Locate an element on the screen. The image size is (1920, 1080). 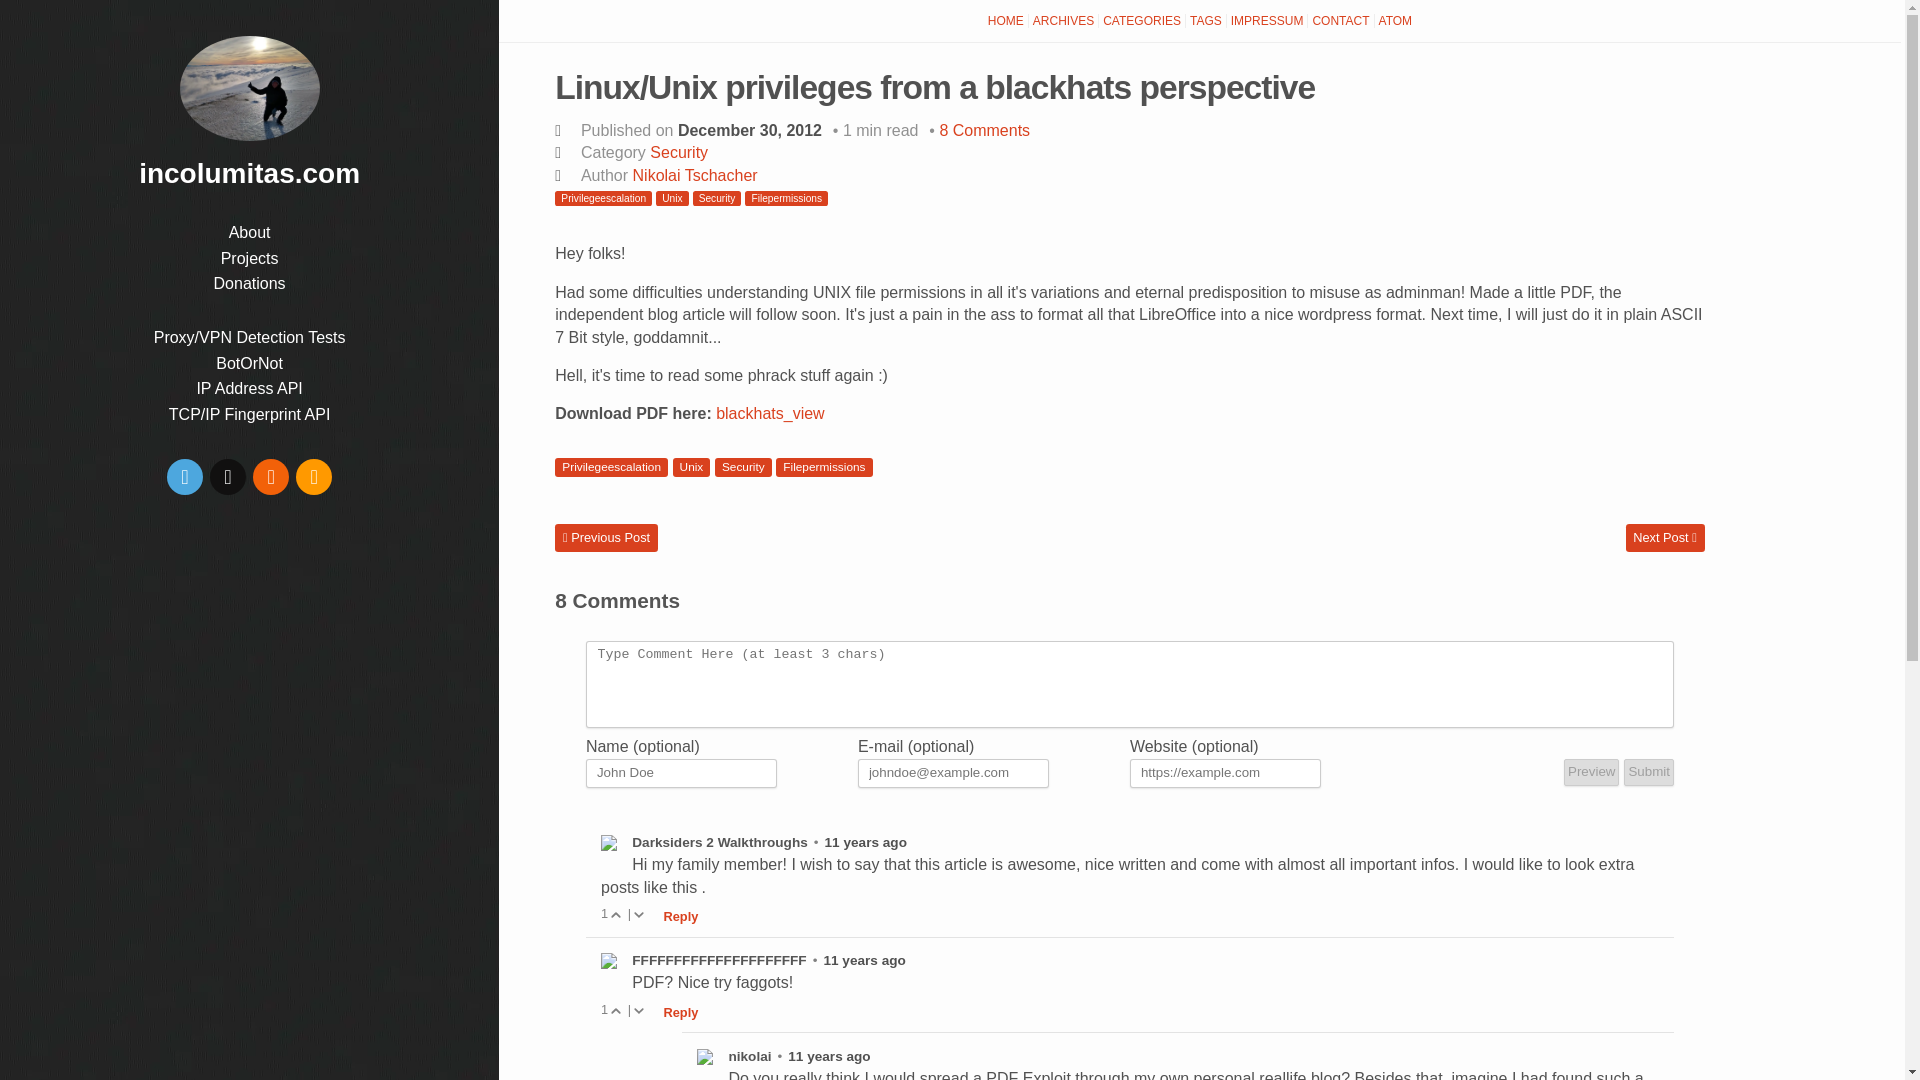
Filepermissions is located at coordinates (786, 198).